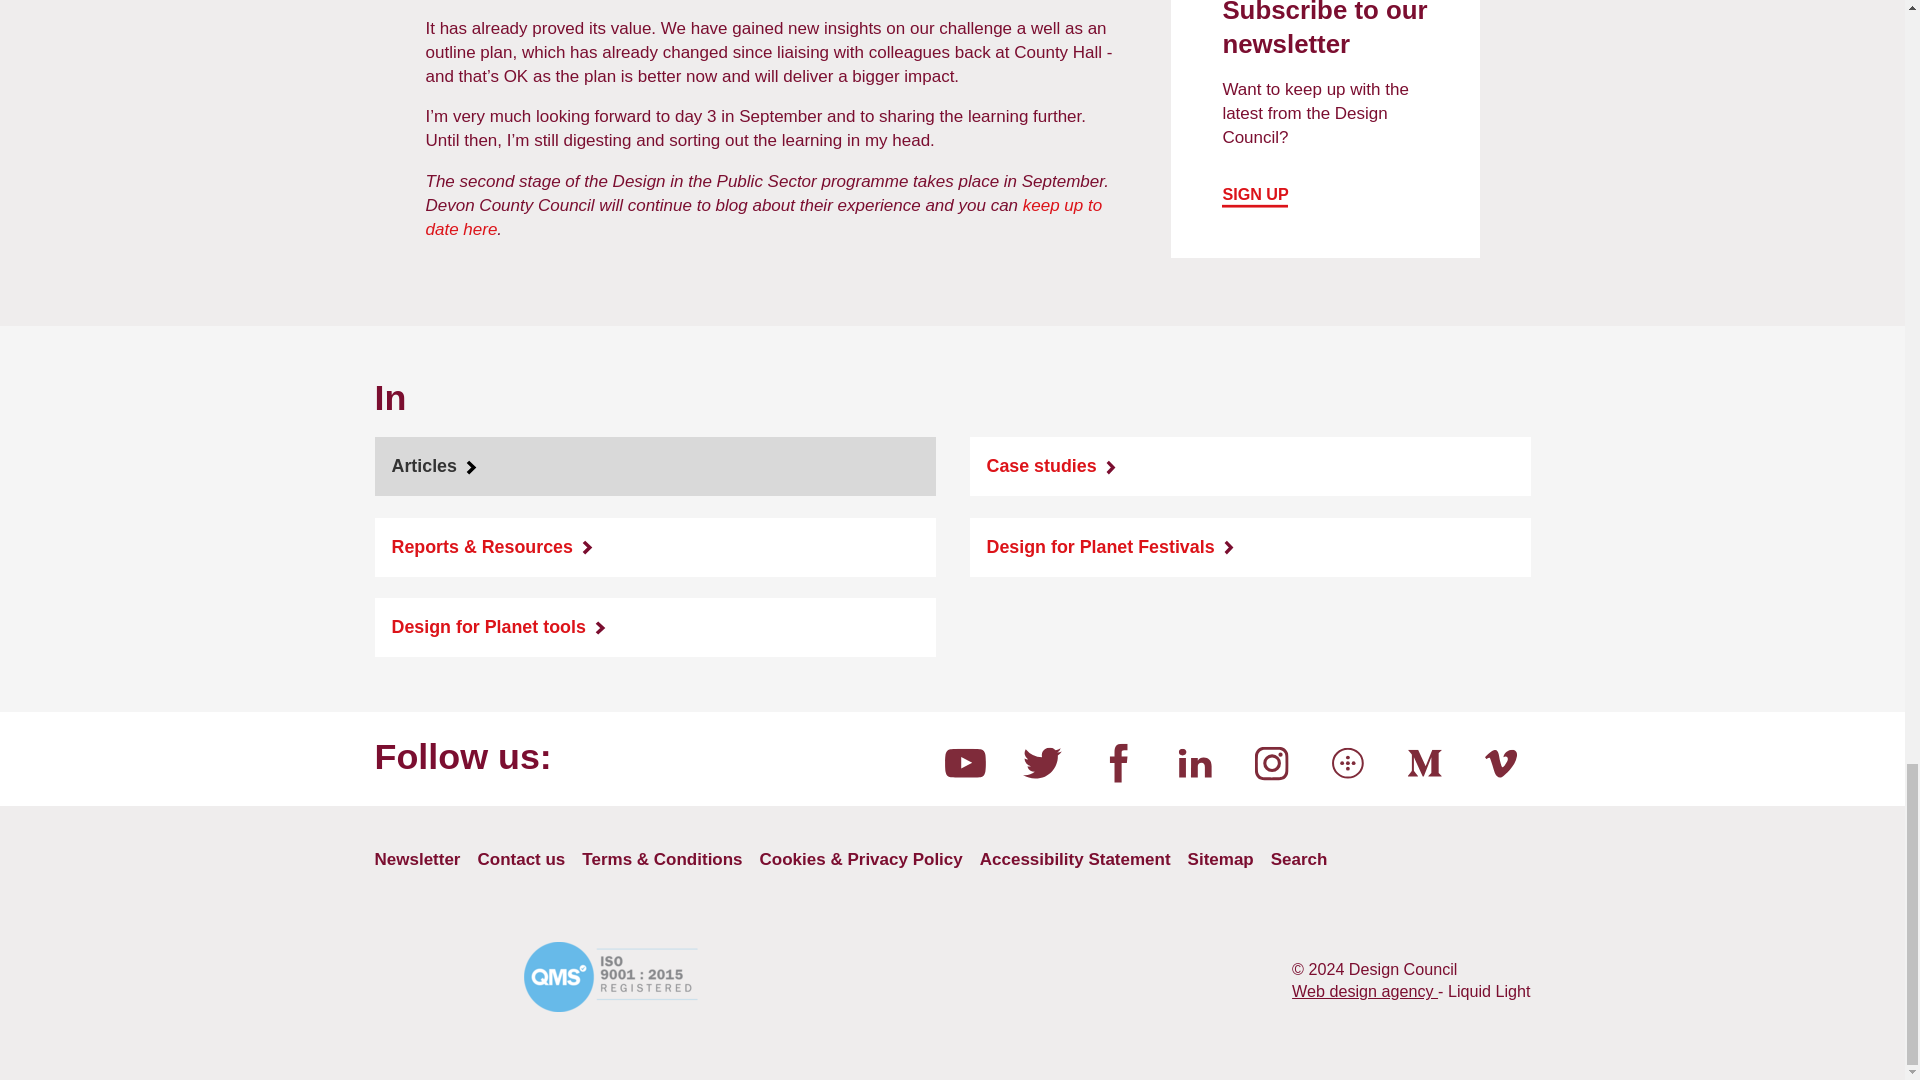  Describe the element at coordinates (1500, 762) in the screenshot. I see `Design Council on Vimeo` at that location.